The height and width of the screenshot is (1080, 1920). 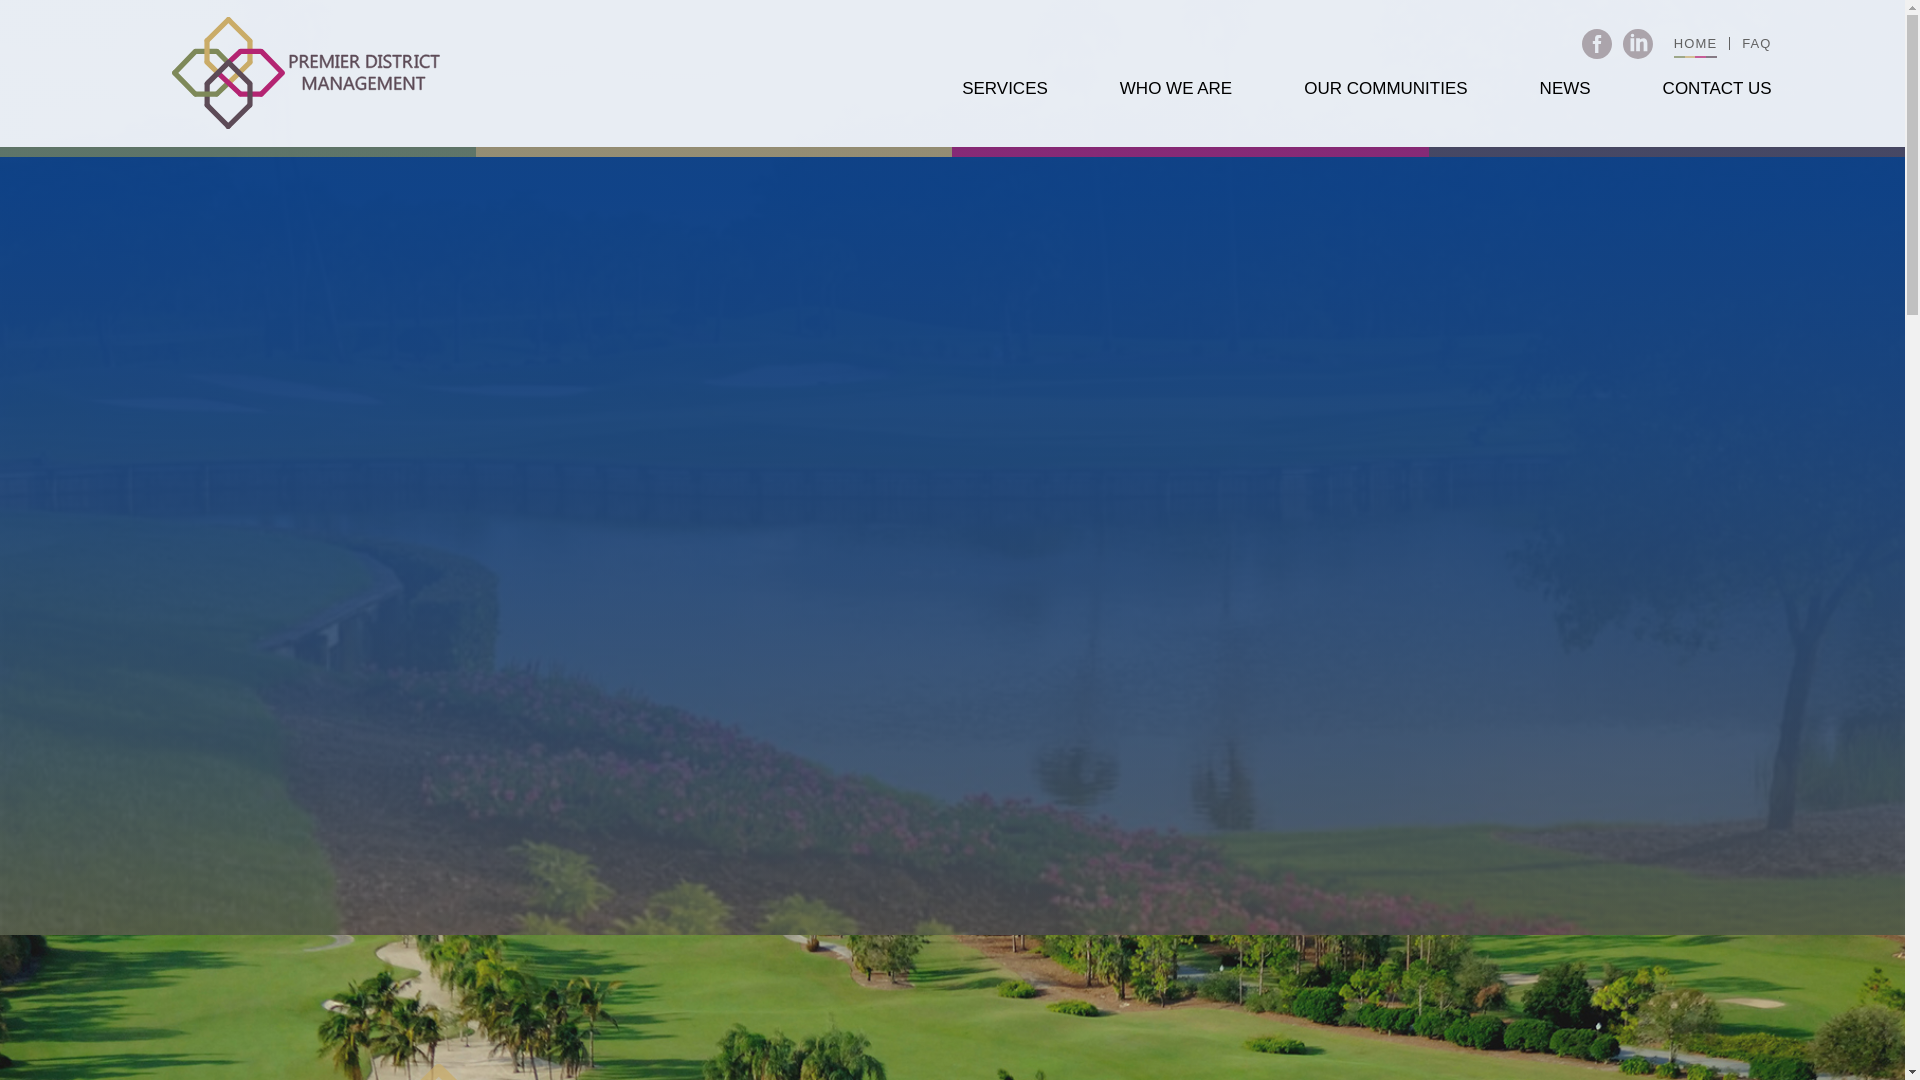 I want to click on OUR COMMUNITIES, so click(x=1384, y=89).